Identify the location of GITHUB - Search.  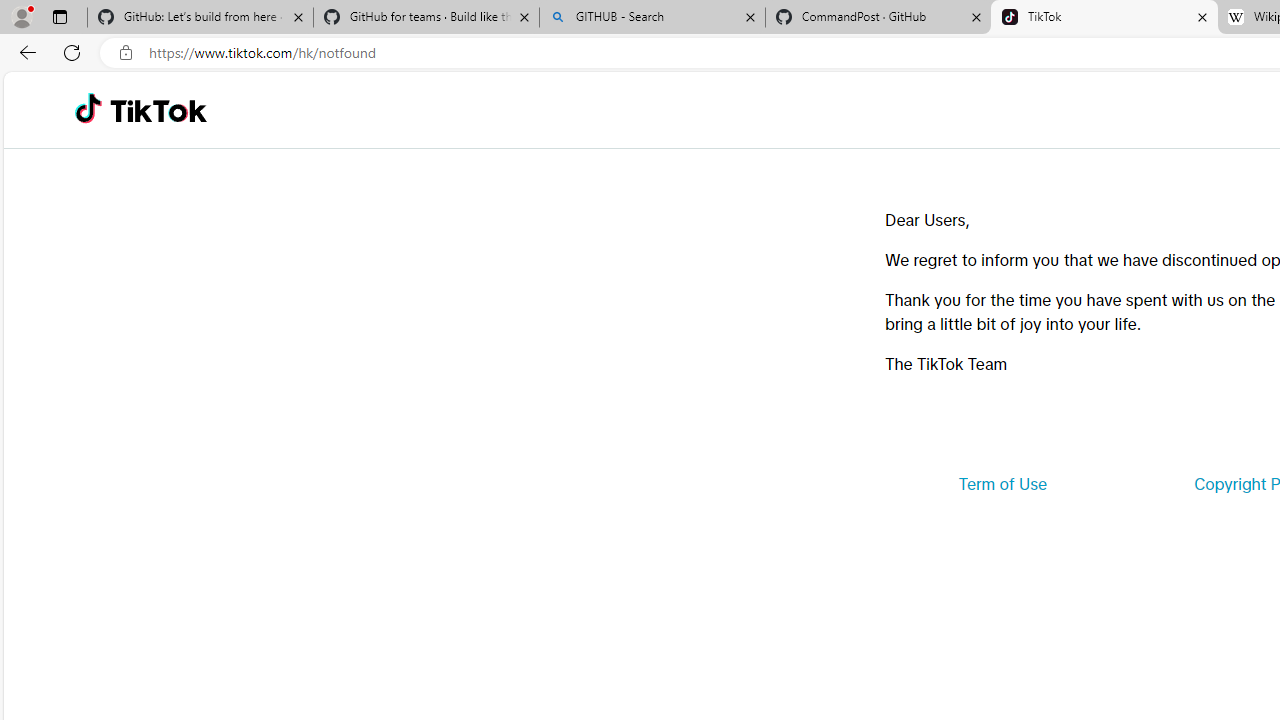
(652, 18).